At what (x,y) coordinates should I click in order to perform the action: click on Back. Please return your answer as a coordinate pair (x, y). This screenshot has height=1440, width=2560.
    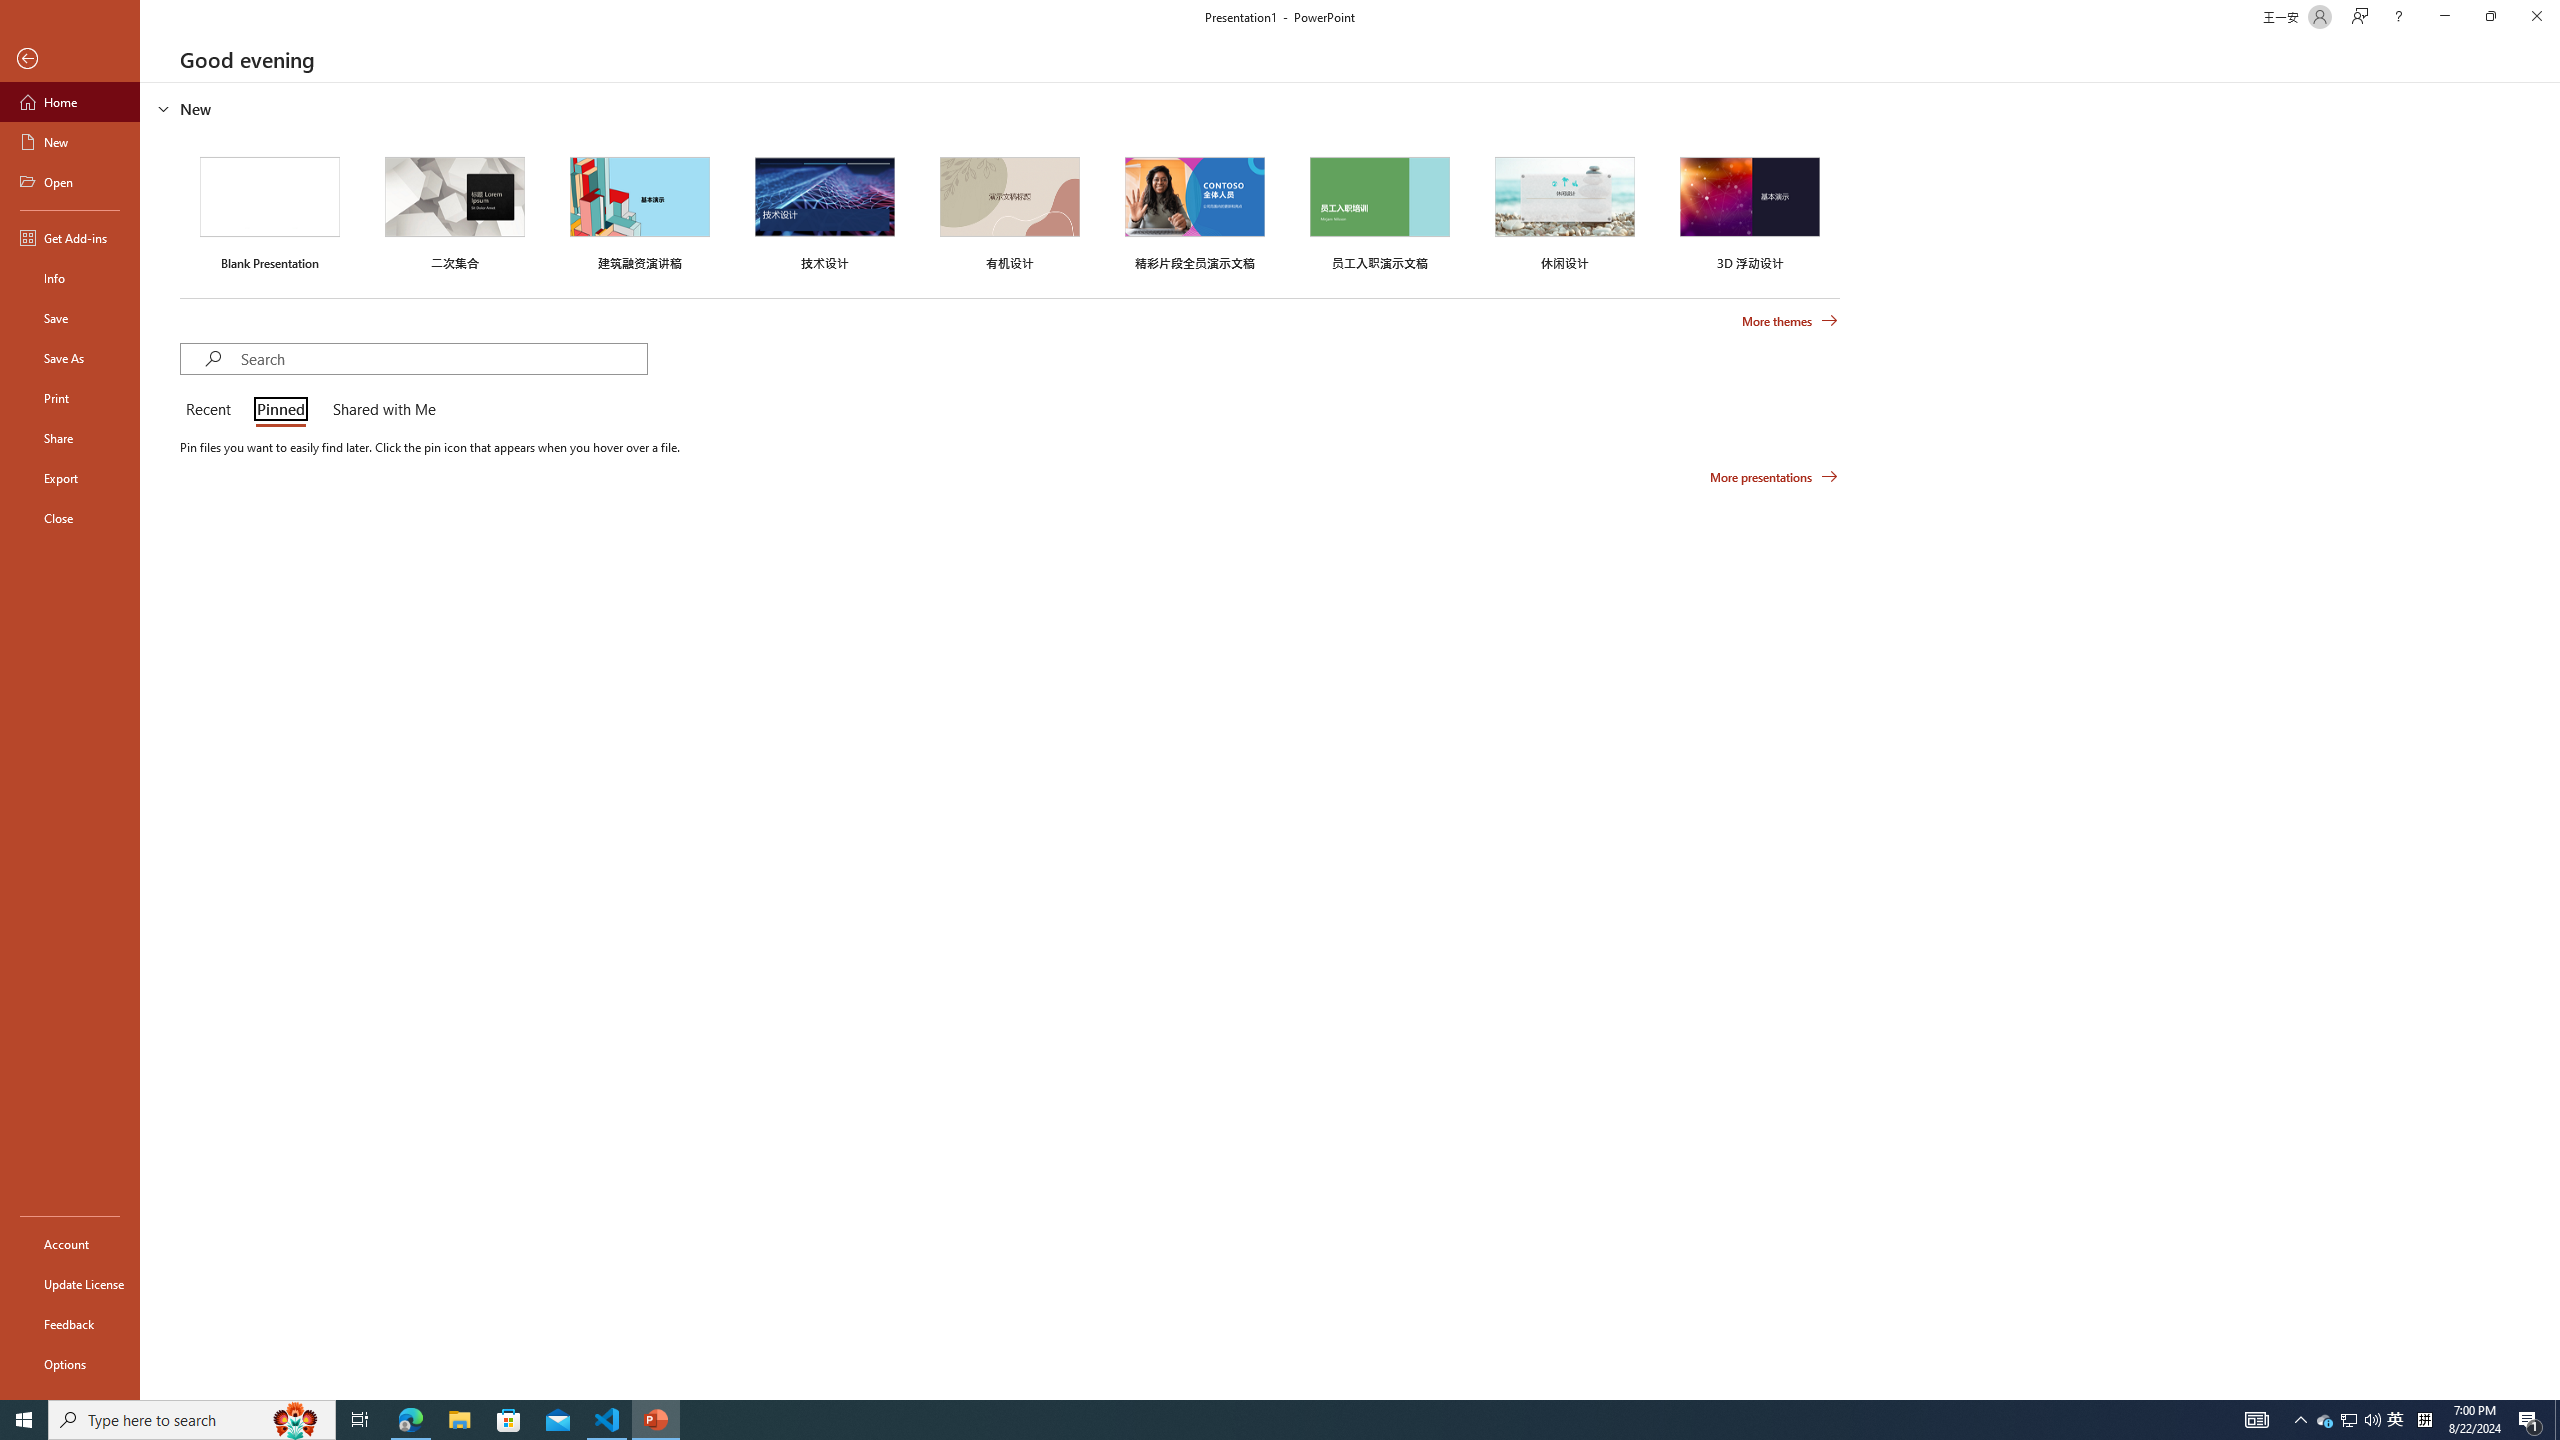
    Looking at the image, I should click on (70, 60).